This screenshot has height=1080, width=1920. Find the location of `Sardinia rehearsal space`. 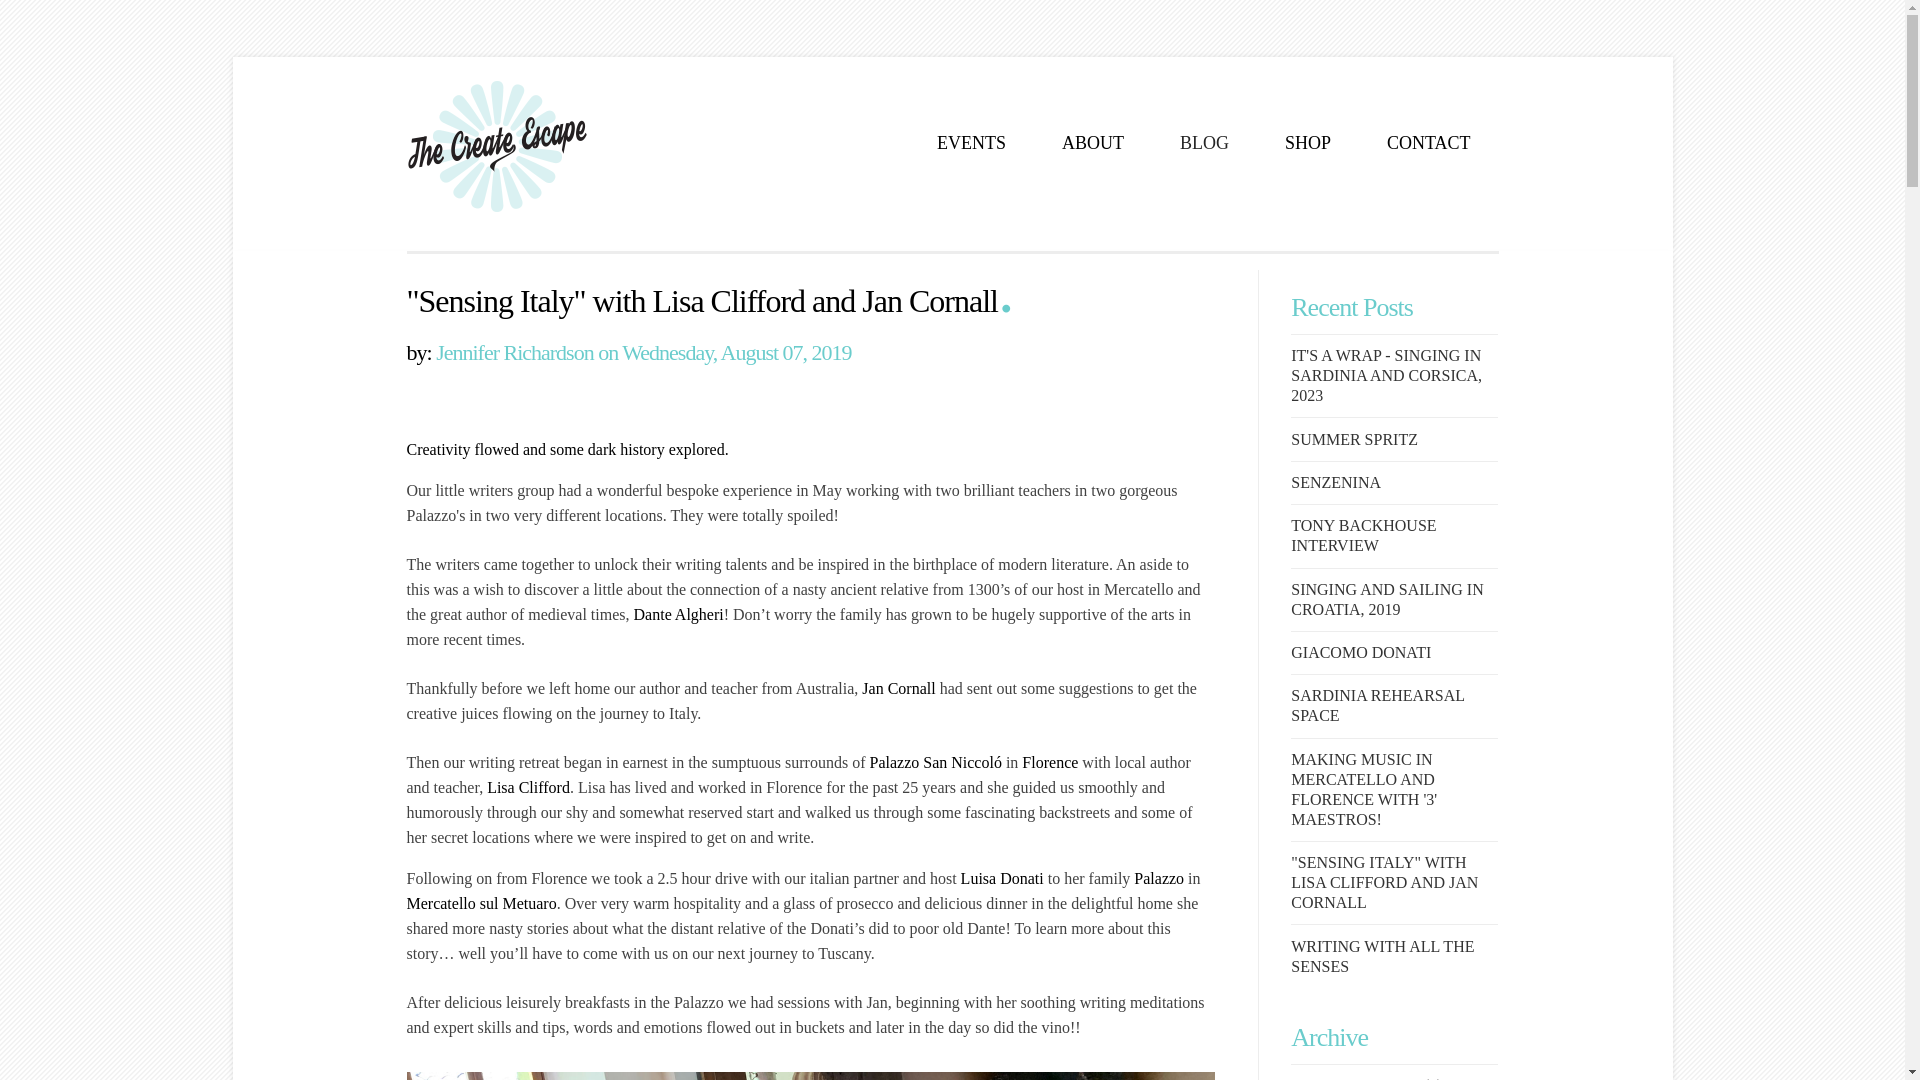

Sardinia rehearsal space is located at coordinates (1376, 704).